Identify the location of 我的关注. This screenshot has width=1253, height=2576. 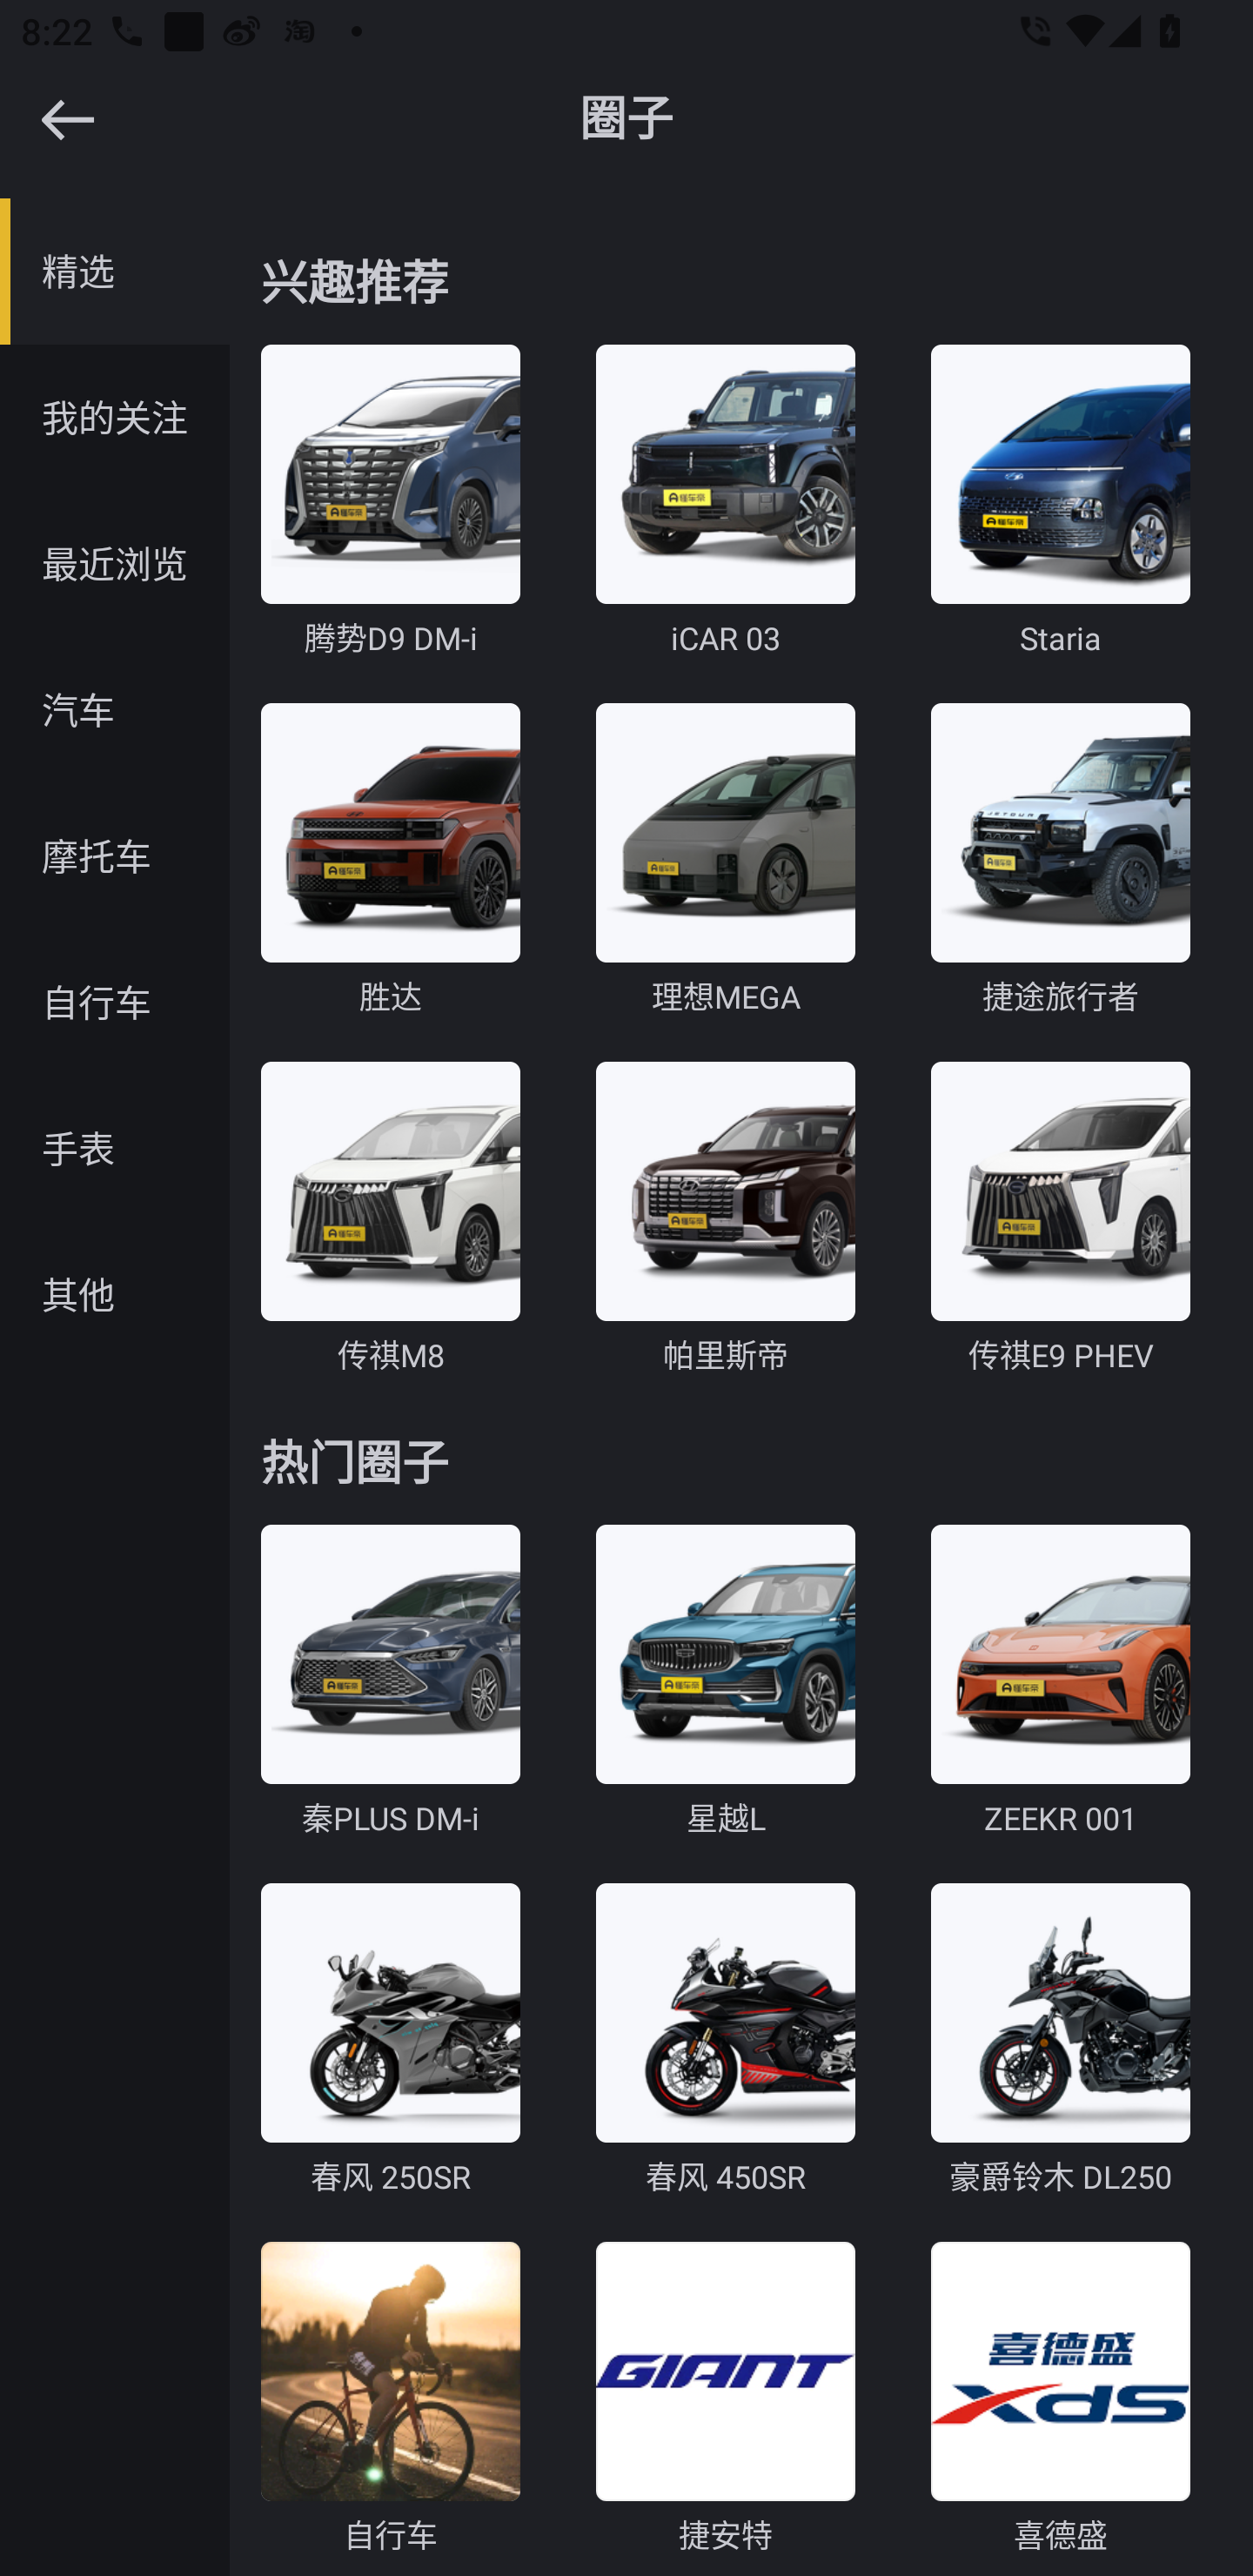
(115, 418).